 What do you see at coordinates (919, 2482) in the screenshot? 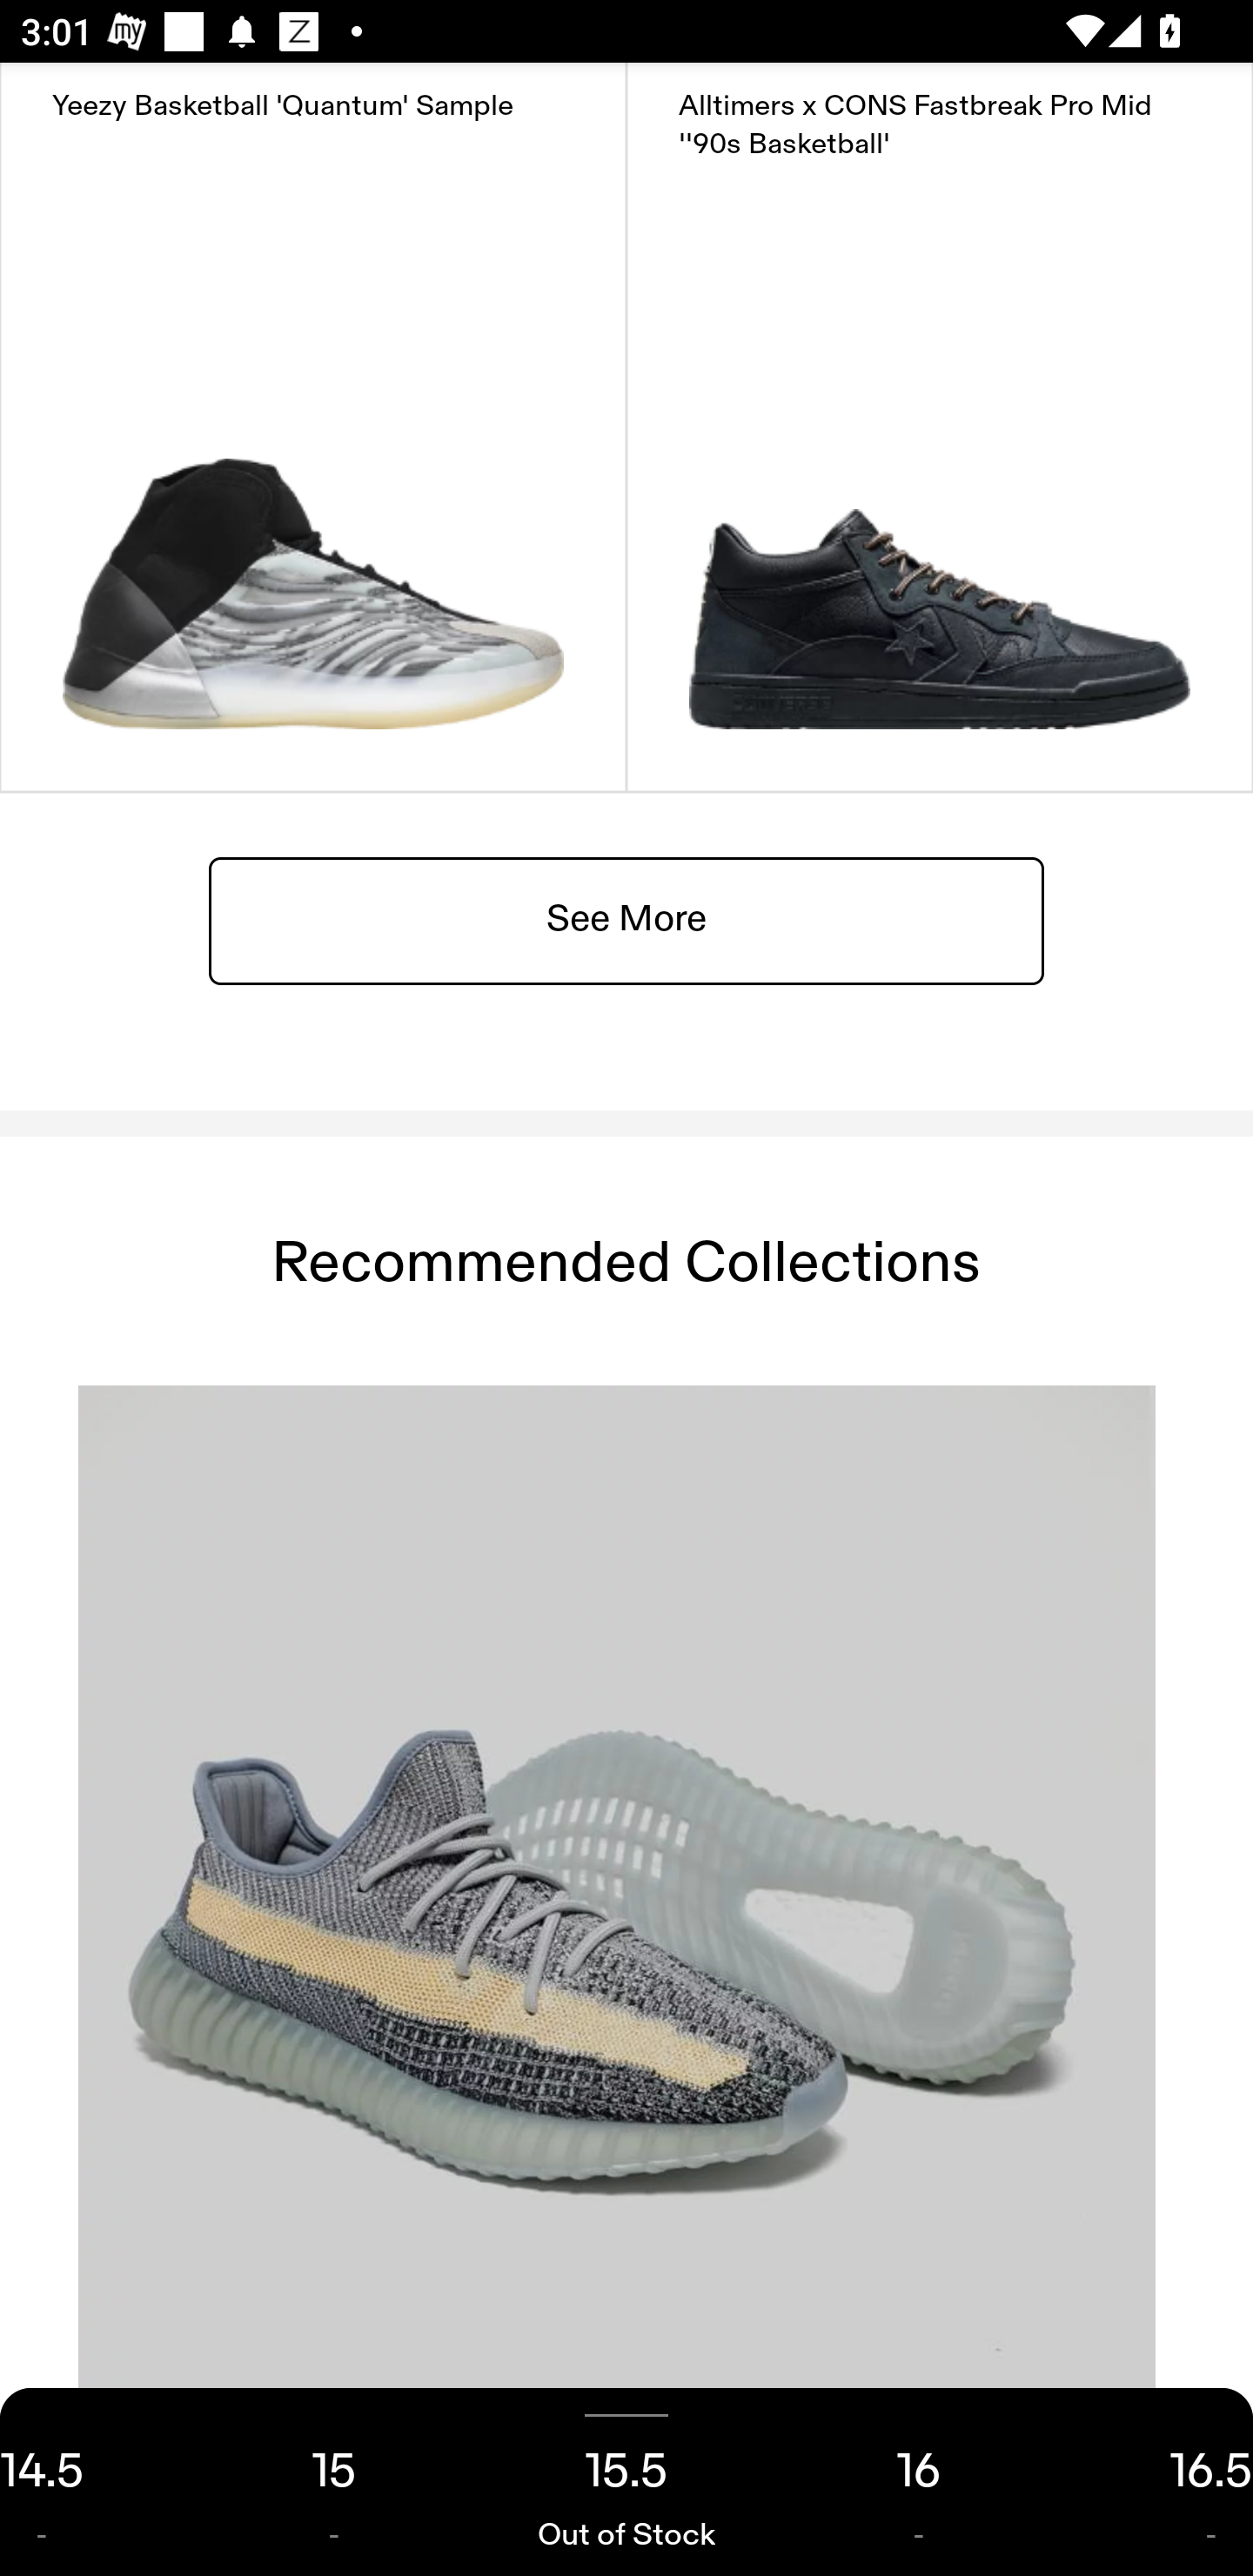
I see `16 -` at bounding box center [919, 2482].